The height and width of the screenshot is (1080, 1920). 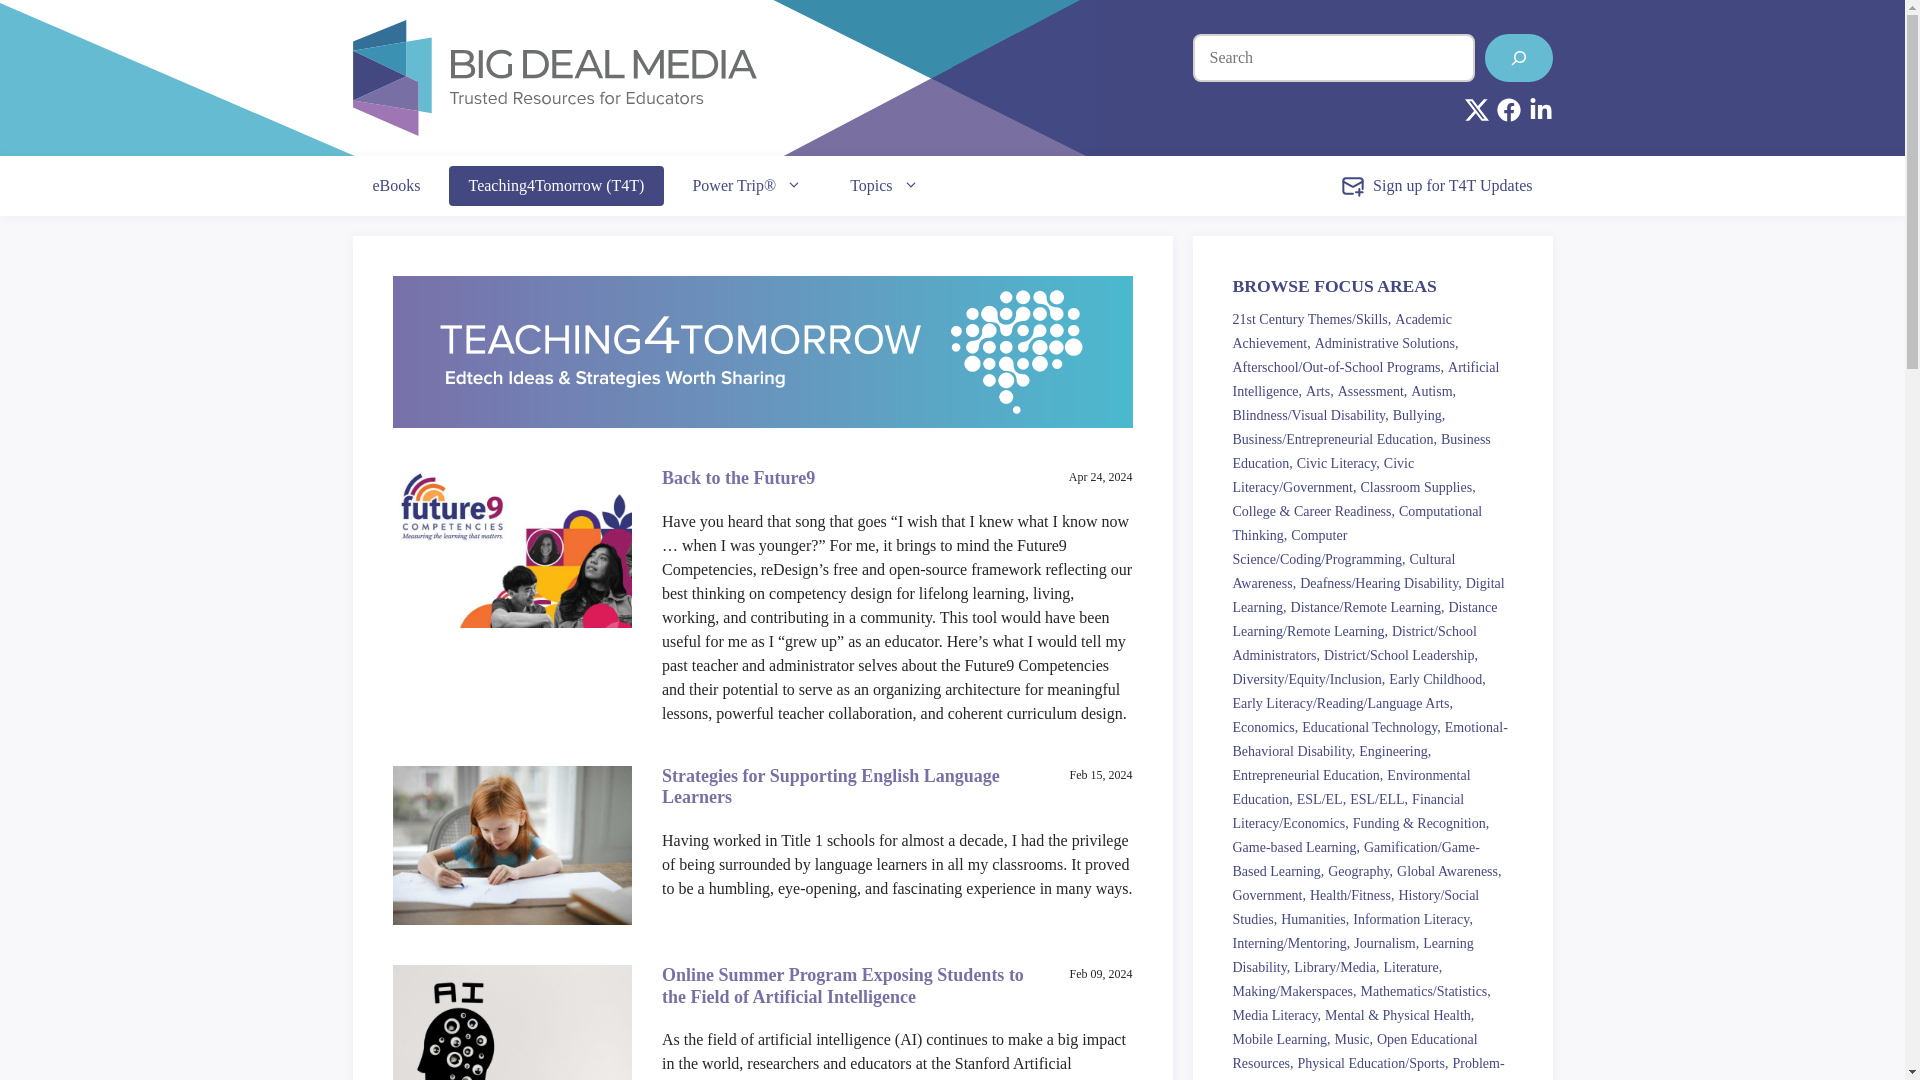 What do you see at coordinates (395, 186) in the screenshot?
I see `eBooks` at bounding box center [395, 186].